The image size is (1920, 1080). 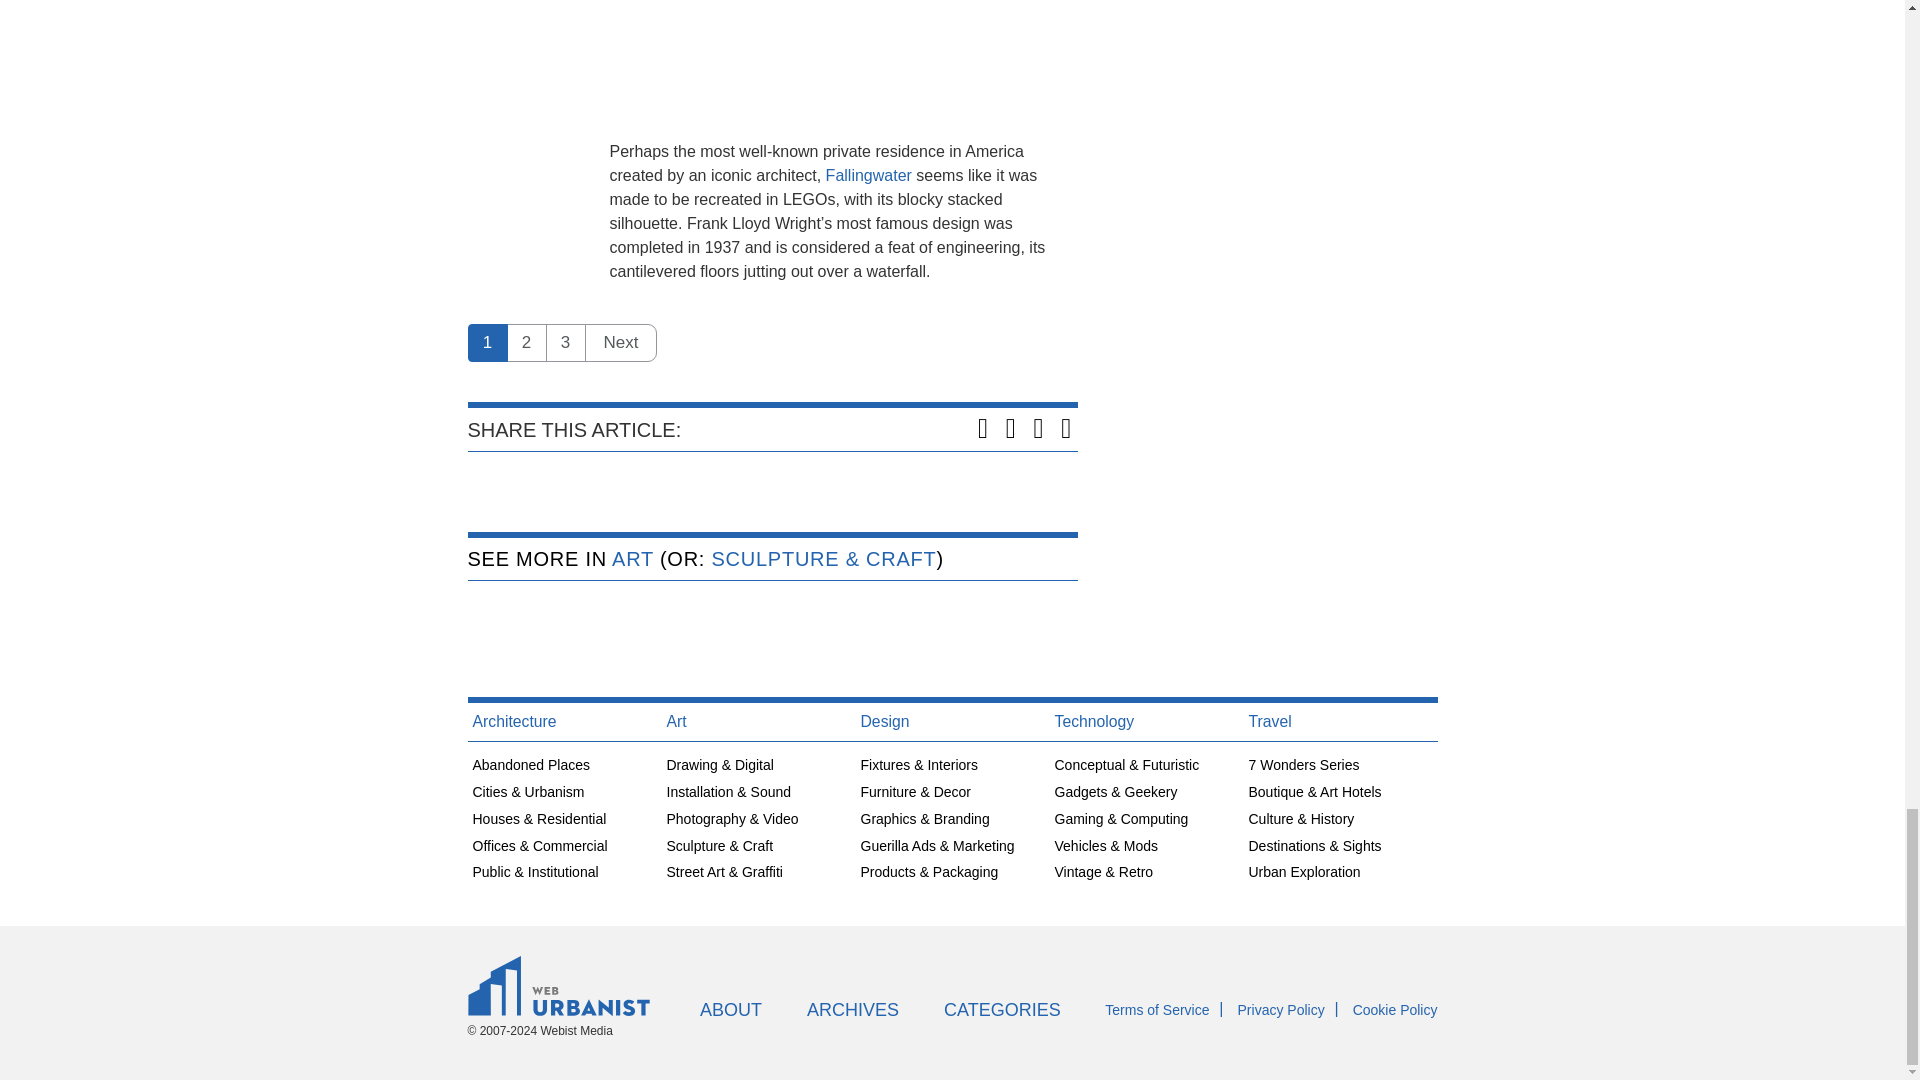 What do you see at coordinates (488, 342) in the screenshot?
I see `1` at bounding box center [488, 342].